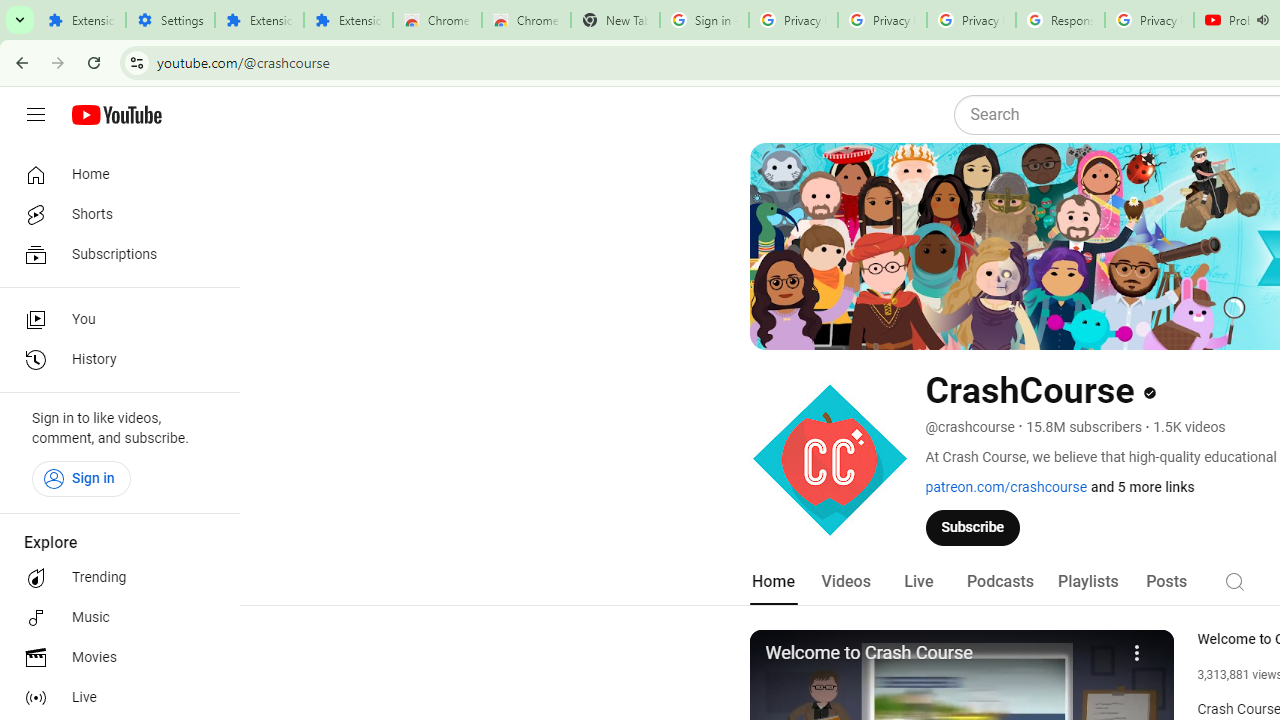 Image resolution: width=1280 pixels, height=720 pixels. What do you see at coordinates (845, 582) in the screenshot?
I see `Videos` at bounding box center [845, 582].